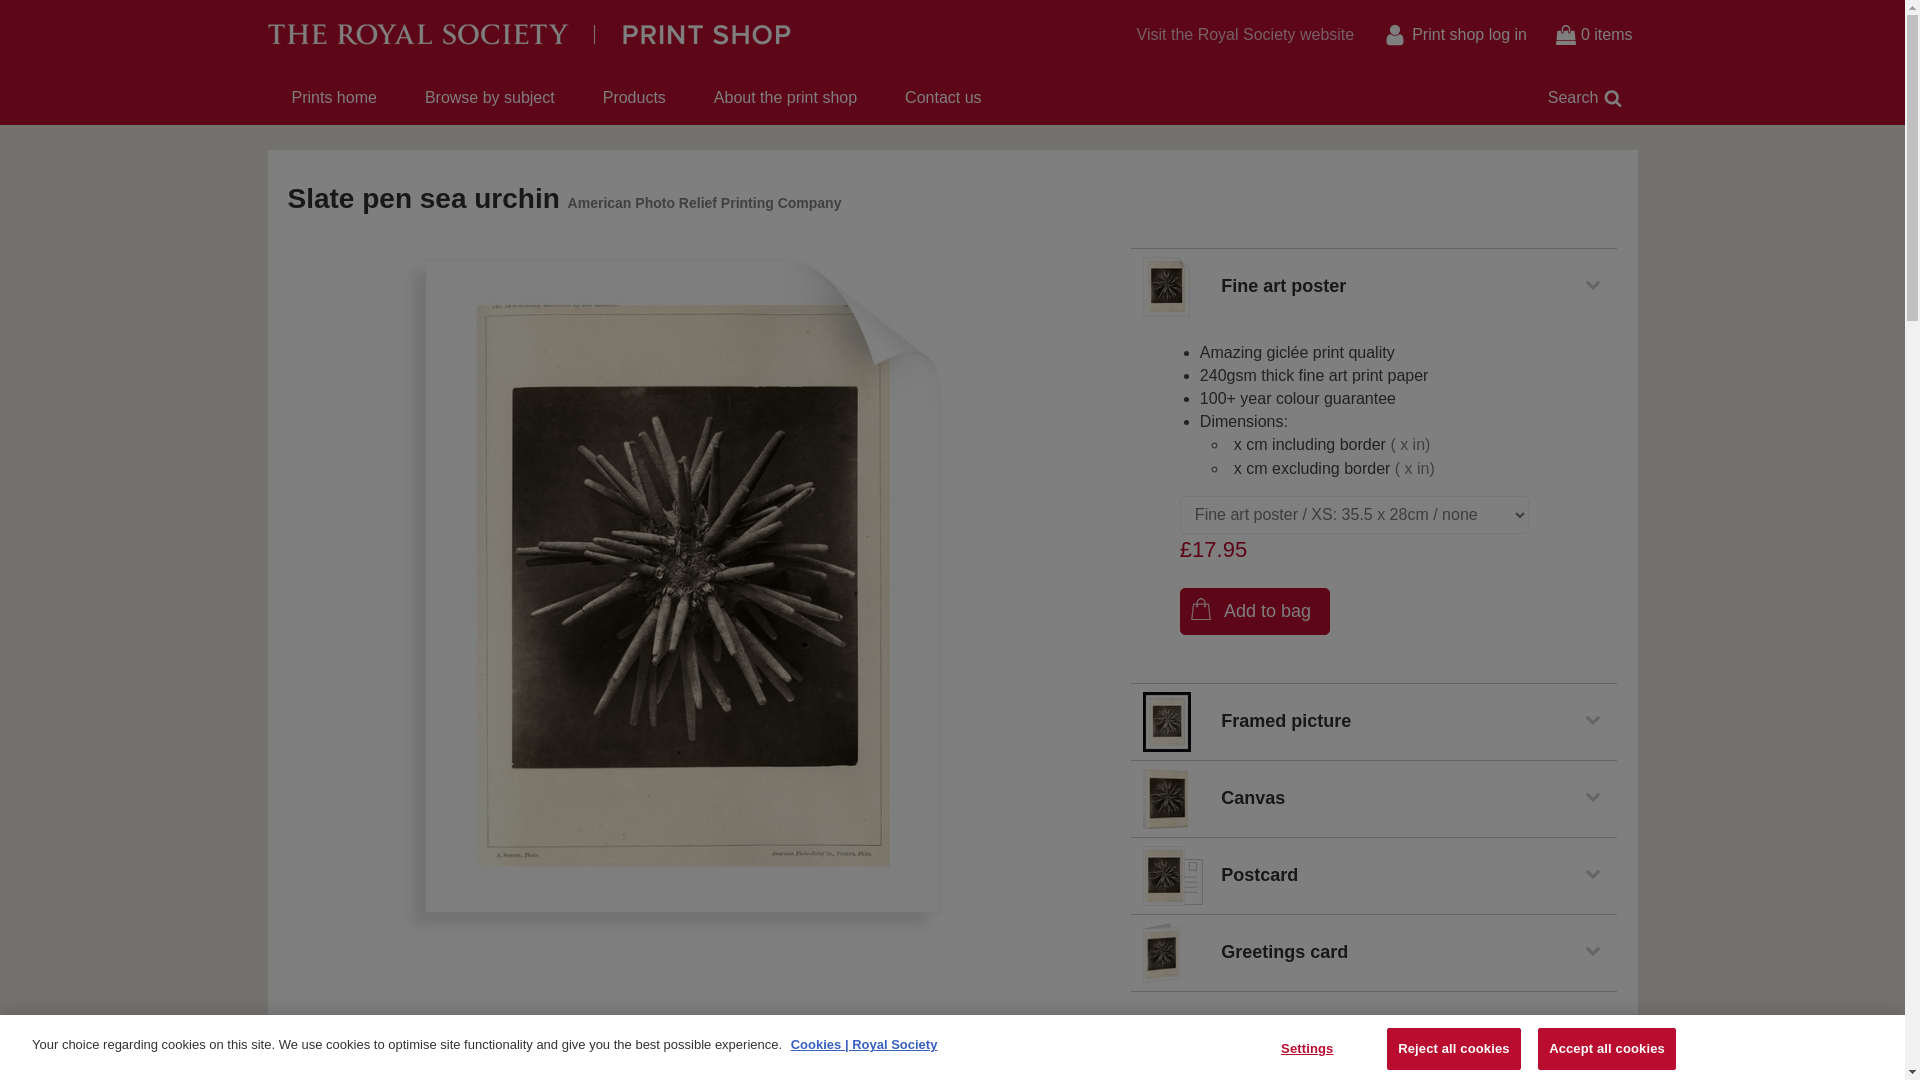 The width and height of the screenshot is (1920, 1080). Describe the element at coordinates (334, 98) in the screenshot. I see `Prints home` at that location.